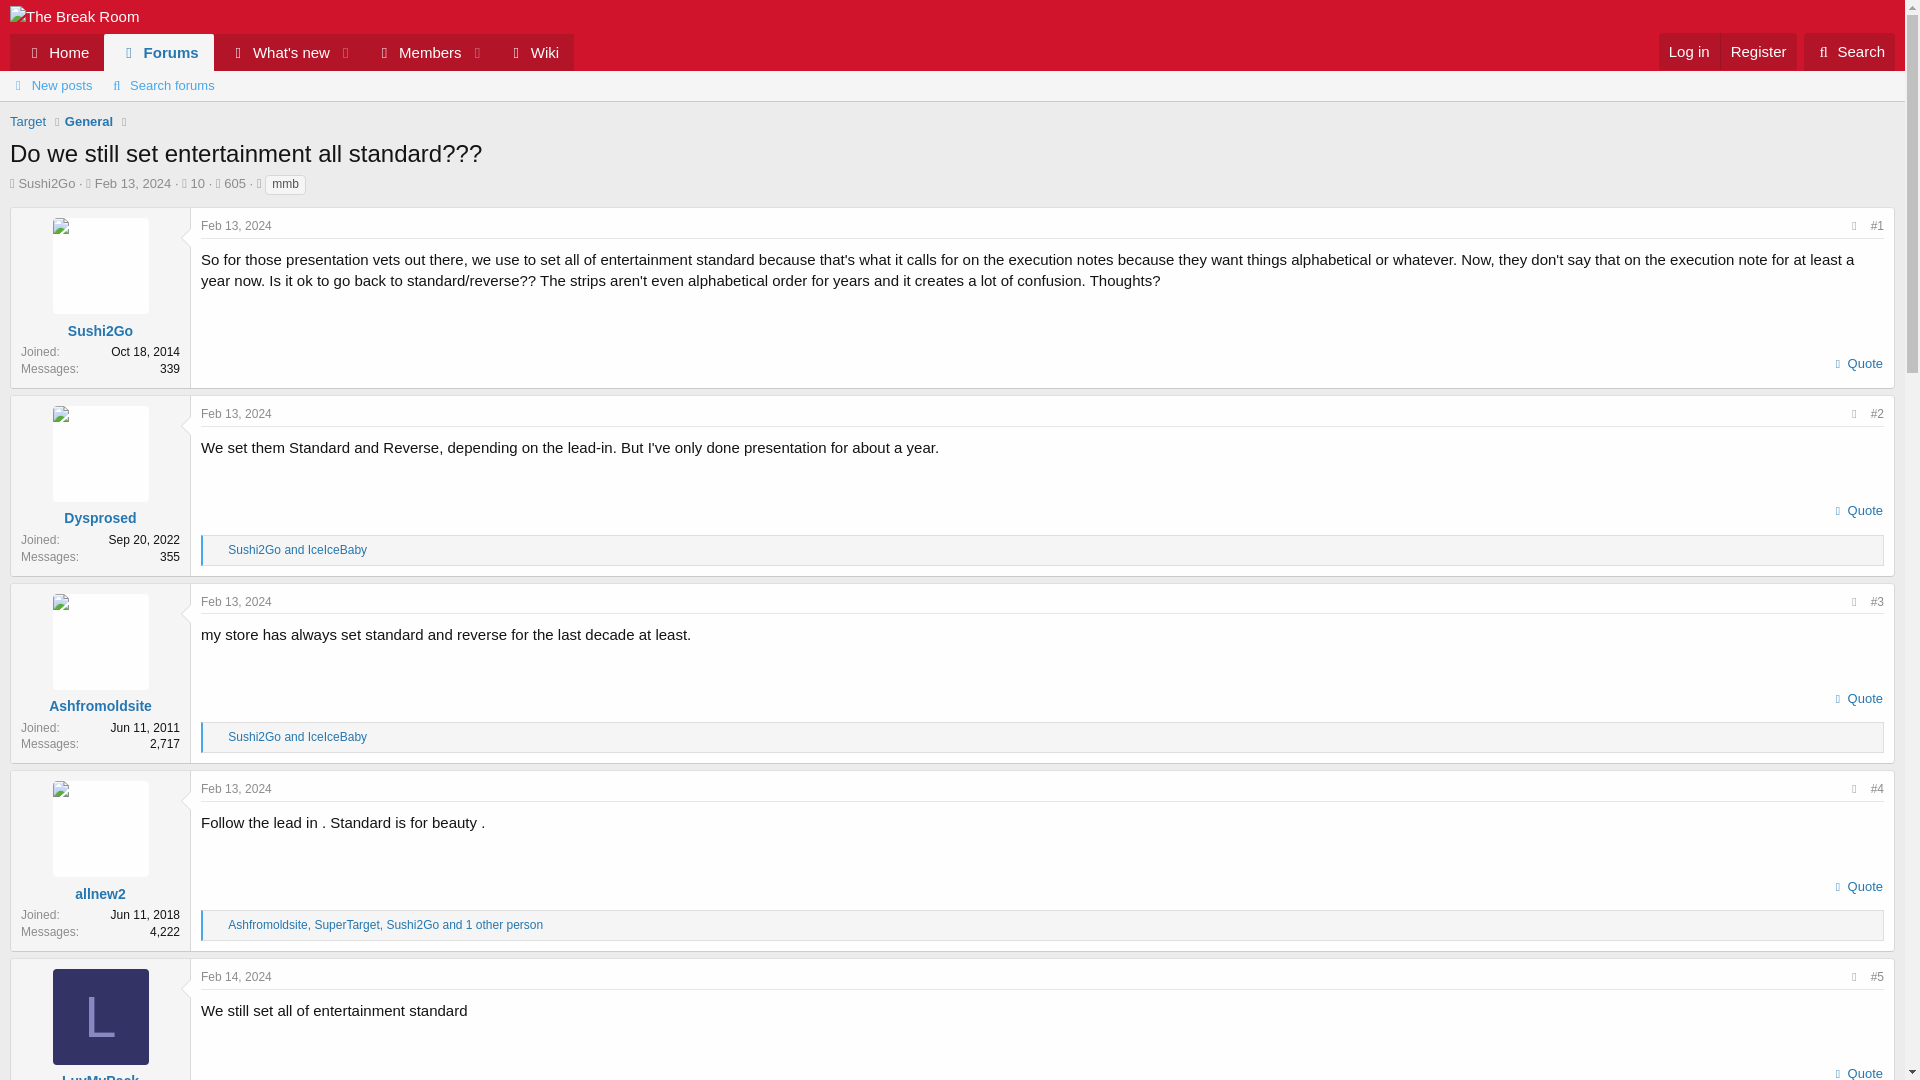  Describe the element at coordinates (1857, 364) in the screenshot. I see `Reply, quoting this message` at that location.